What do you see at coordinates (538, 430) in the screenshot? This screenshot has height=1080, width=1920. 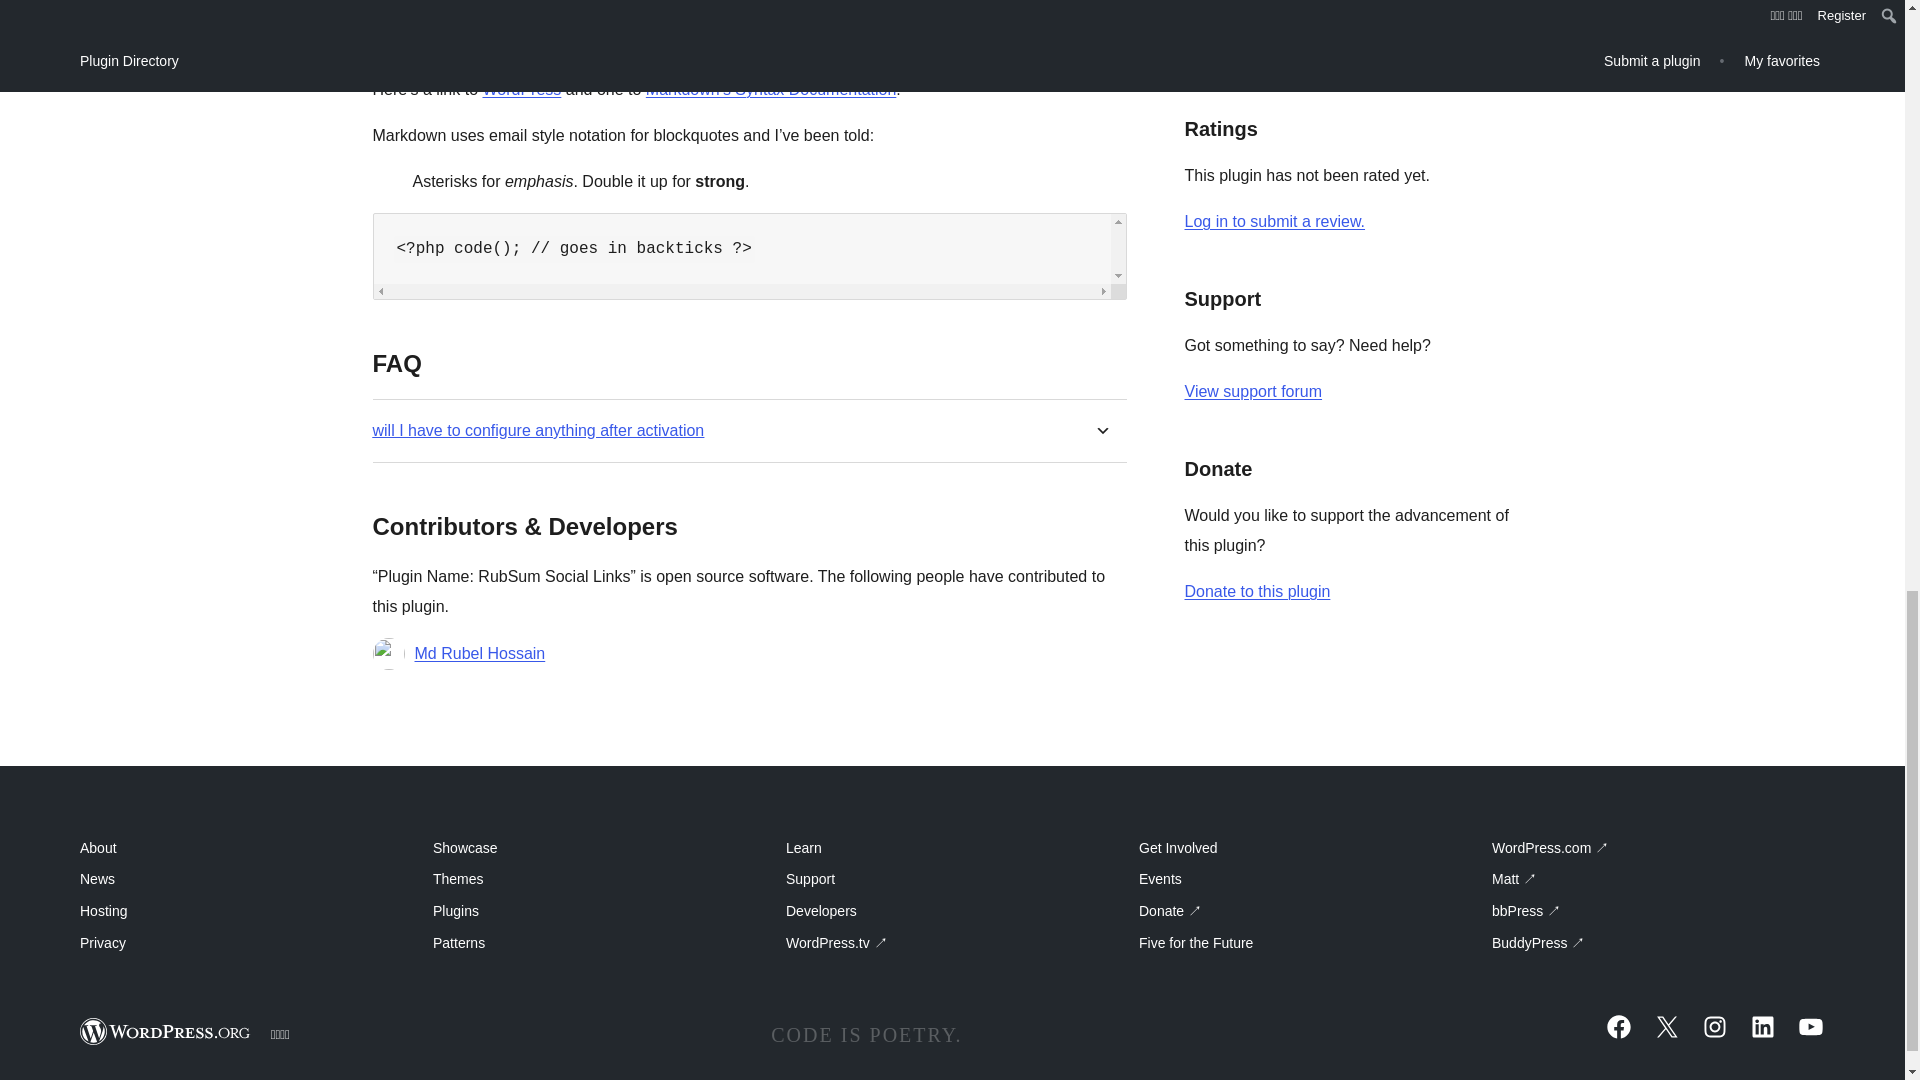 I see `will I have to configure anything after activation` at bounding box center [538, 430].